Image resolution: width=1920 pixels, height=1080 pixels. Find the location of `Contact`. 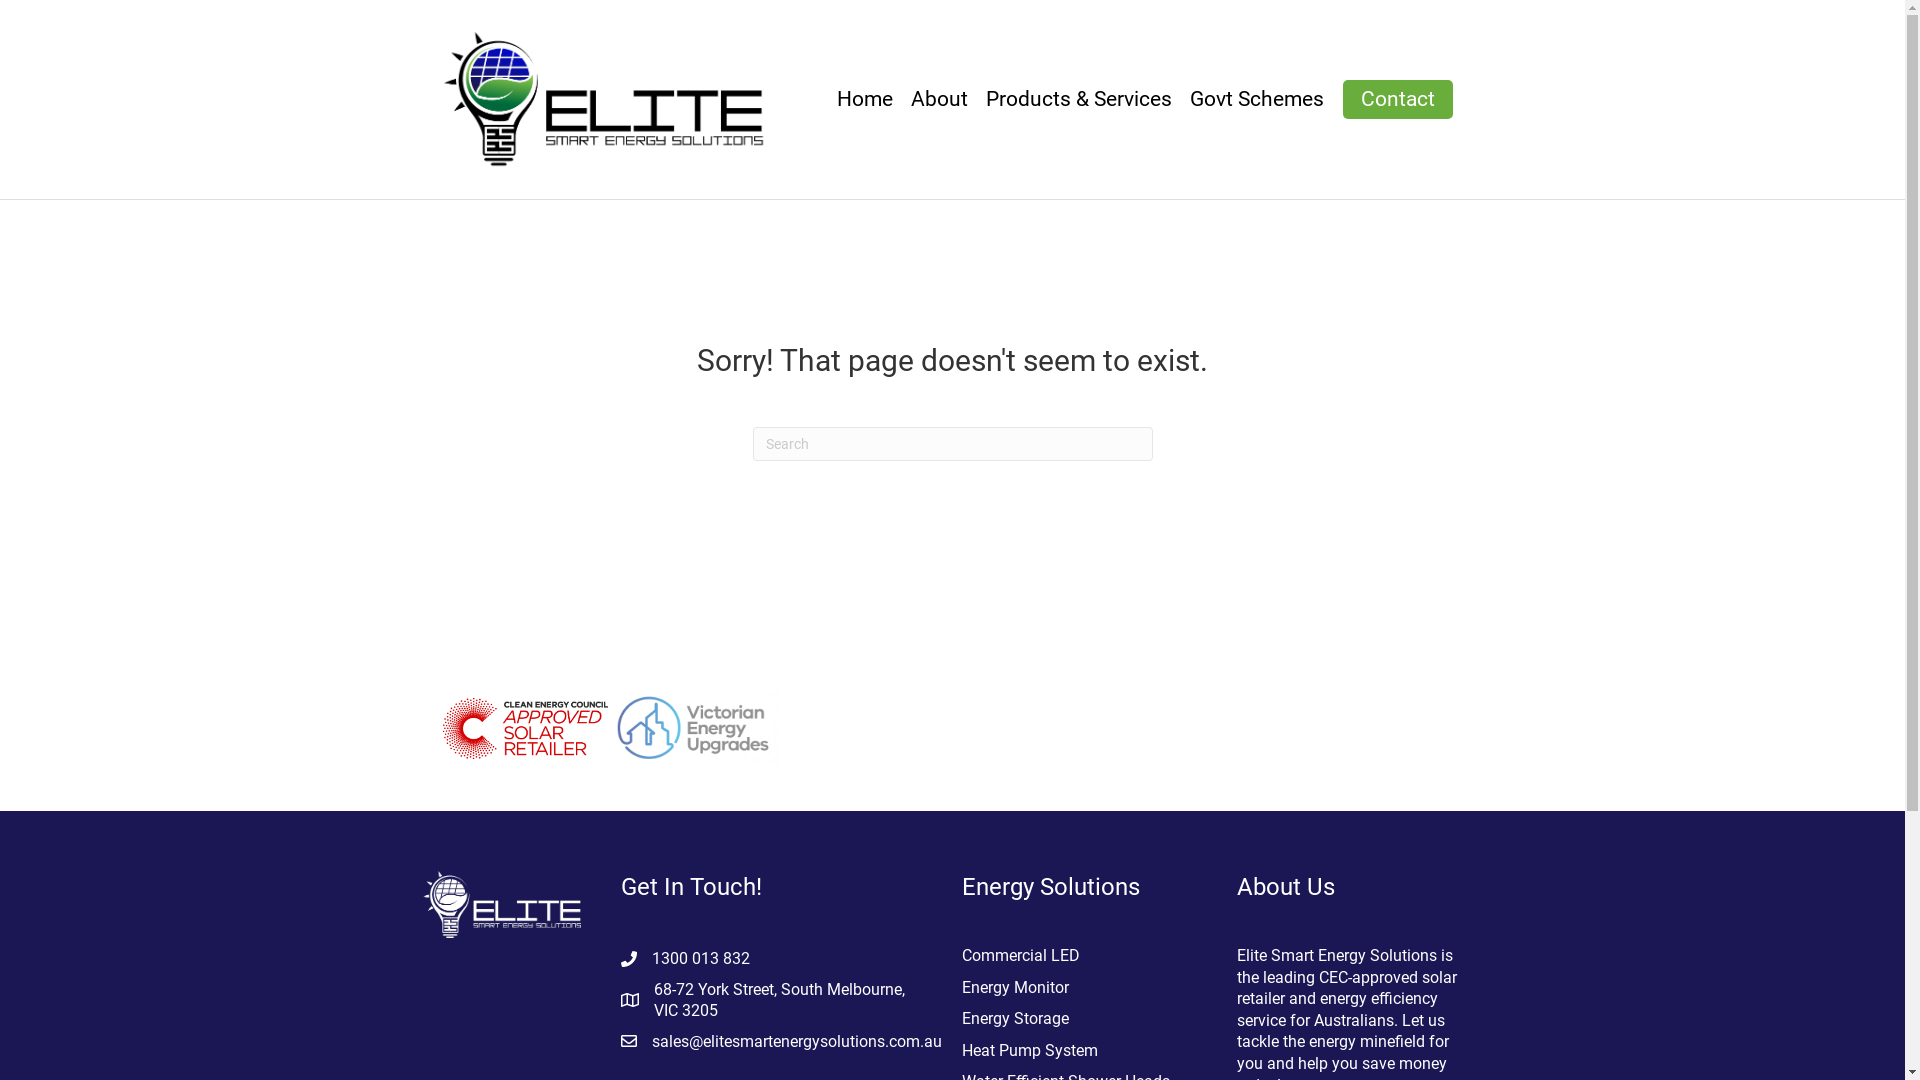

Contact is located at coordinates (1397, 100).